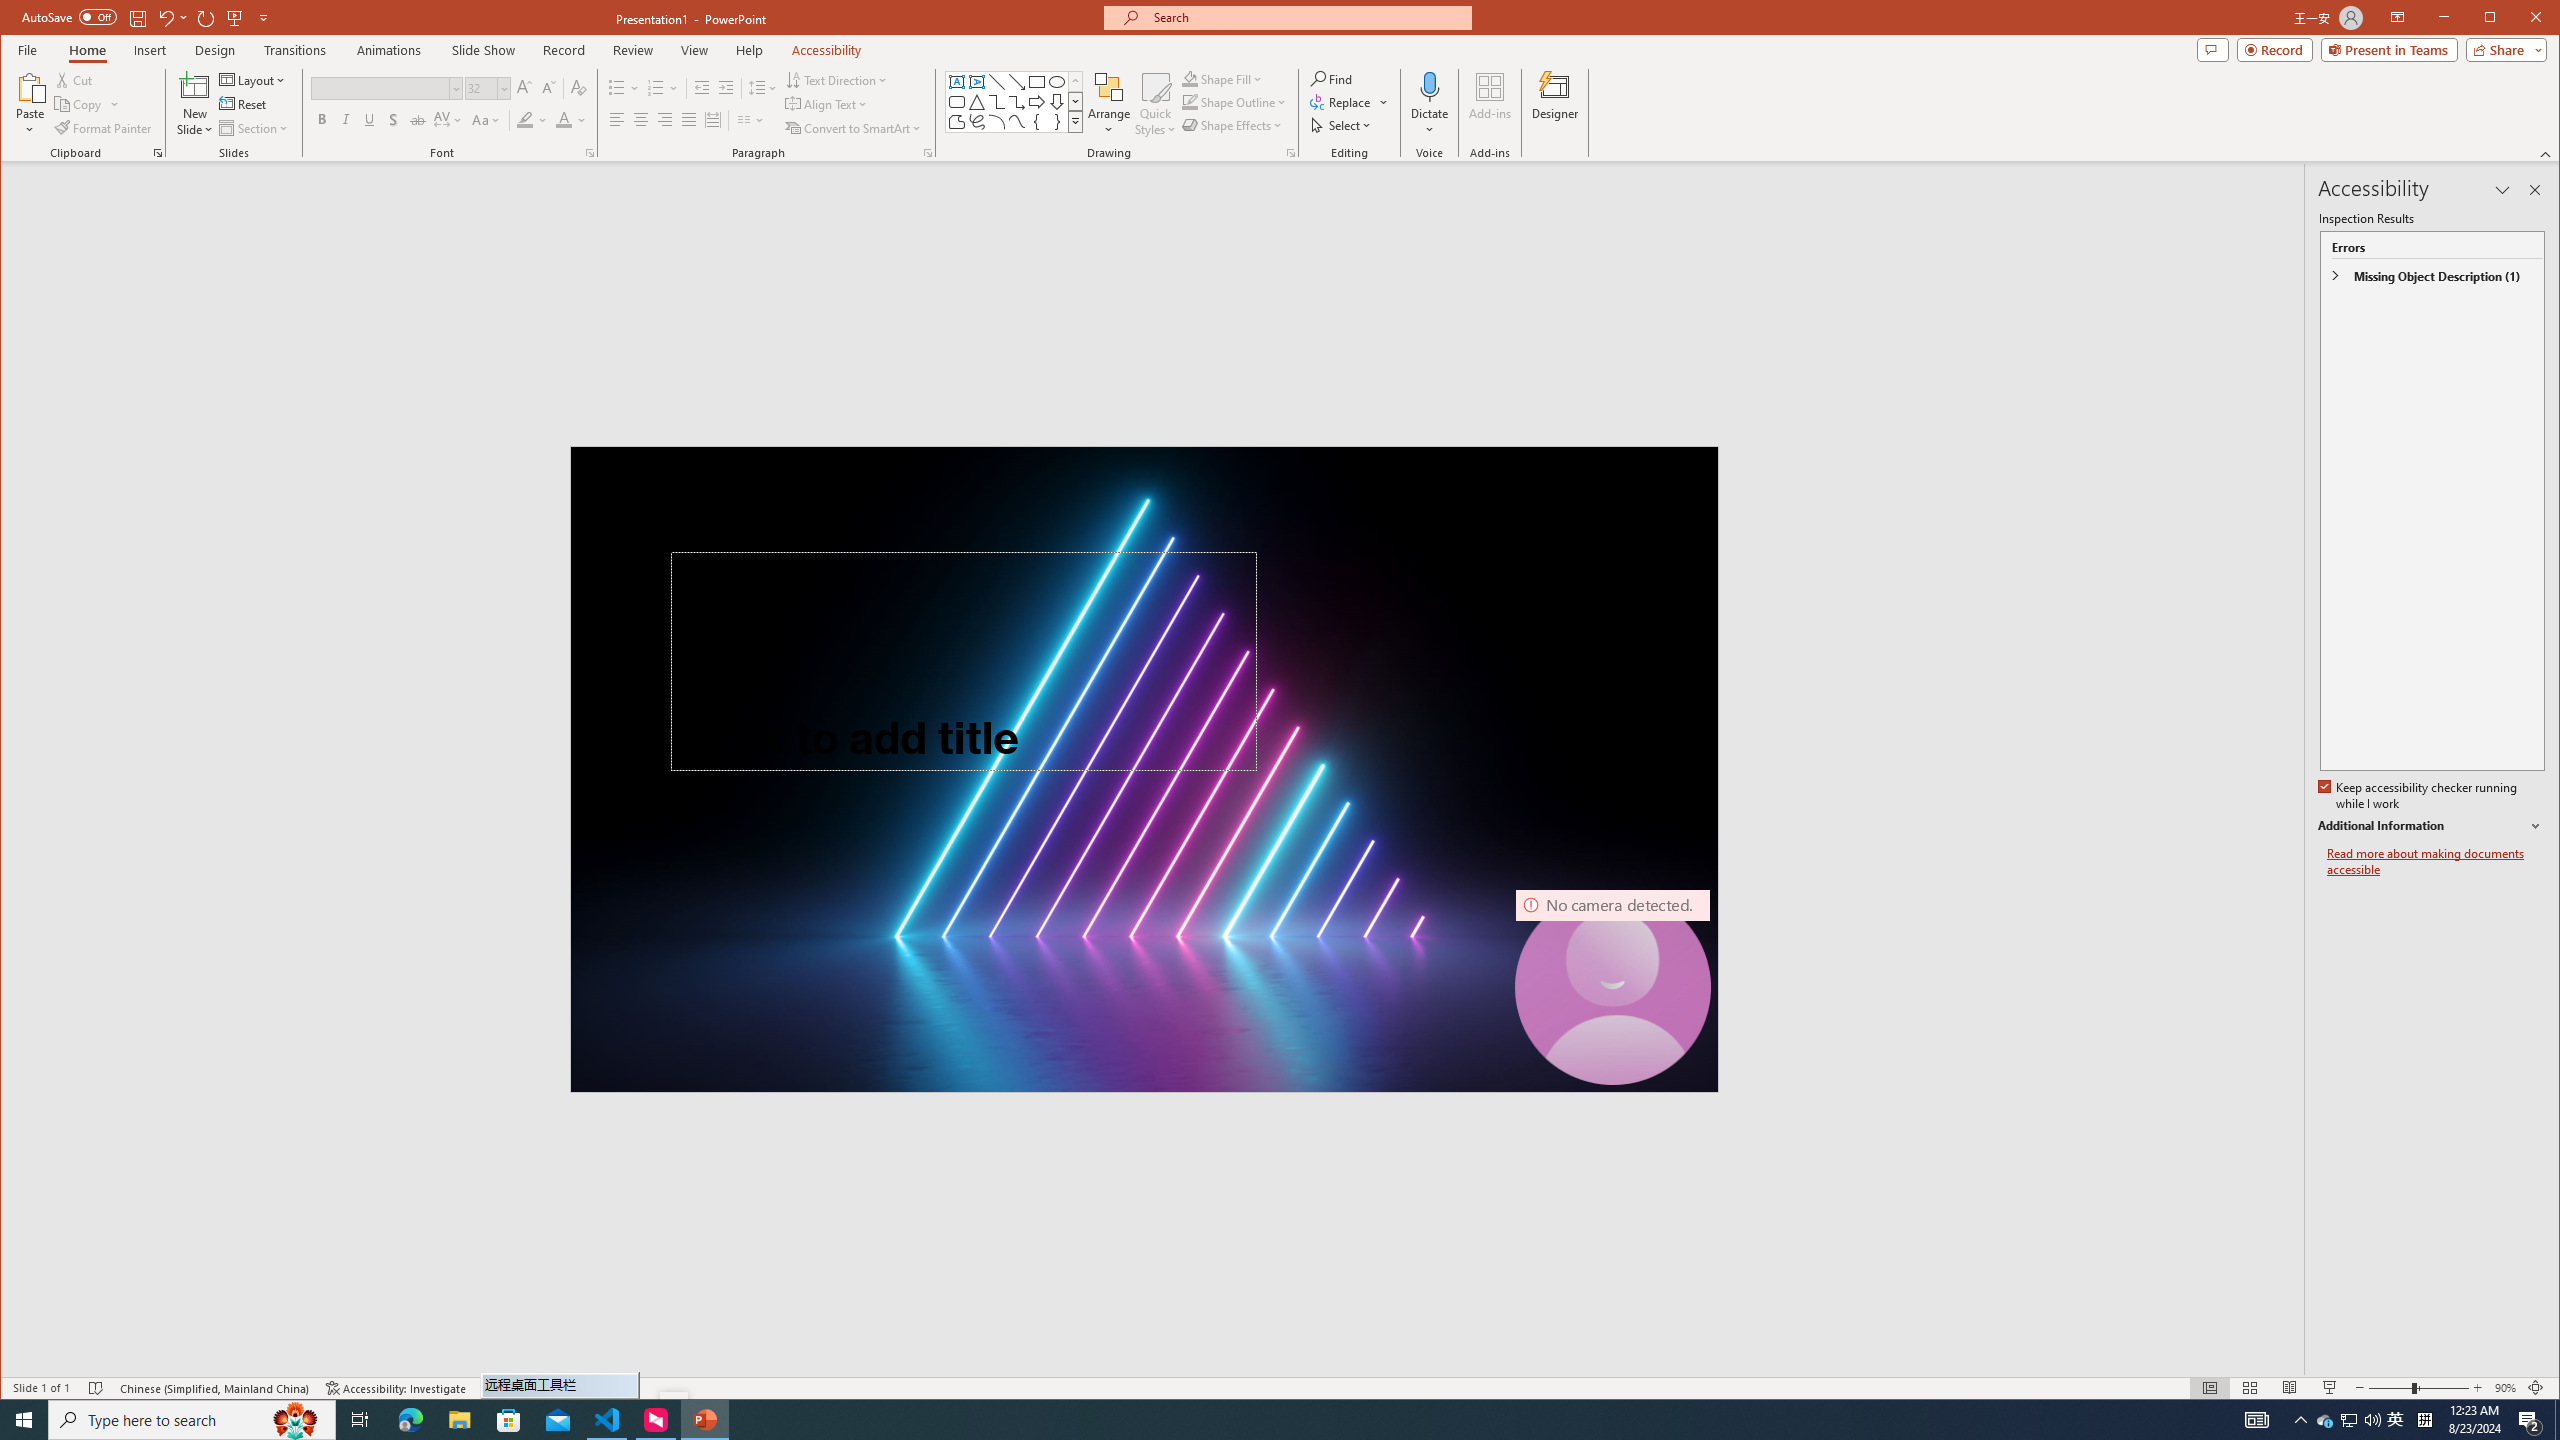 The width and height of the screenshot is (2560, 1440). I want to click on Additional Information, so click(2430, 826).